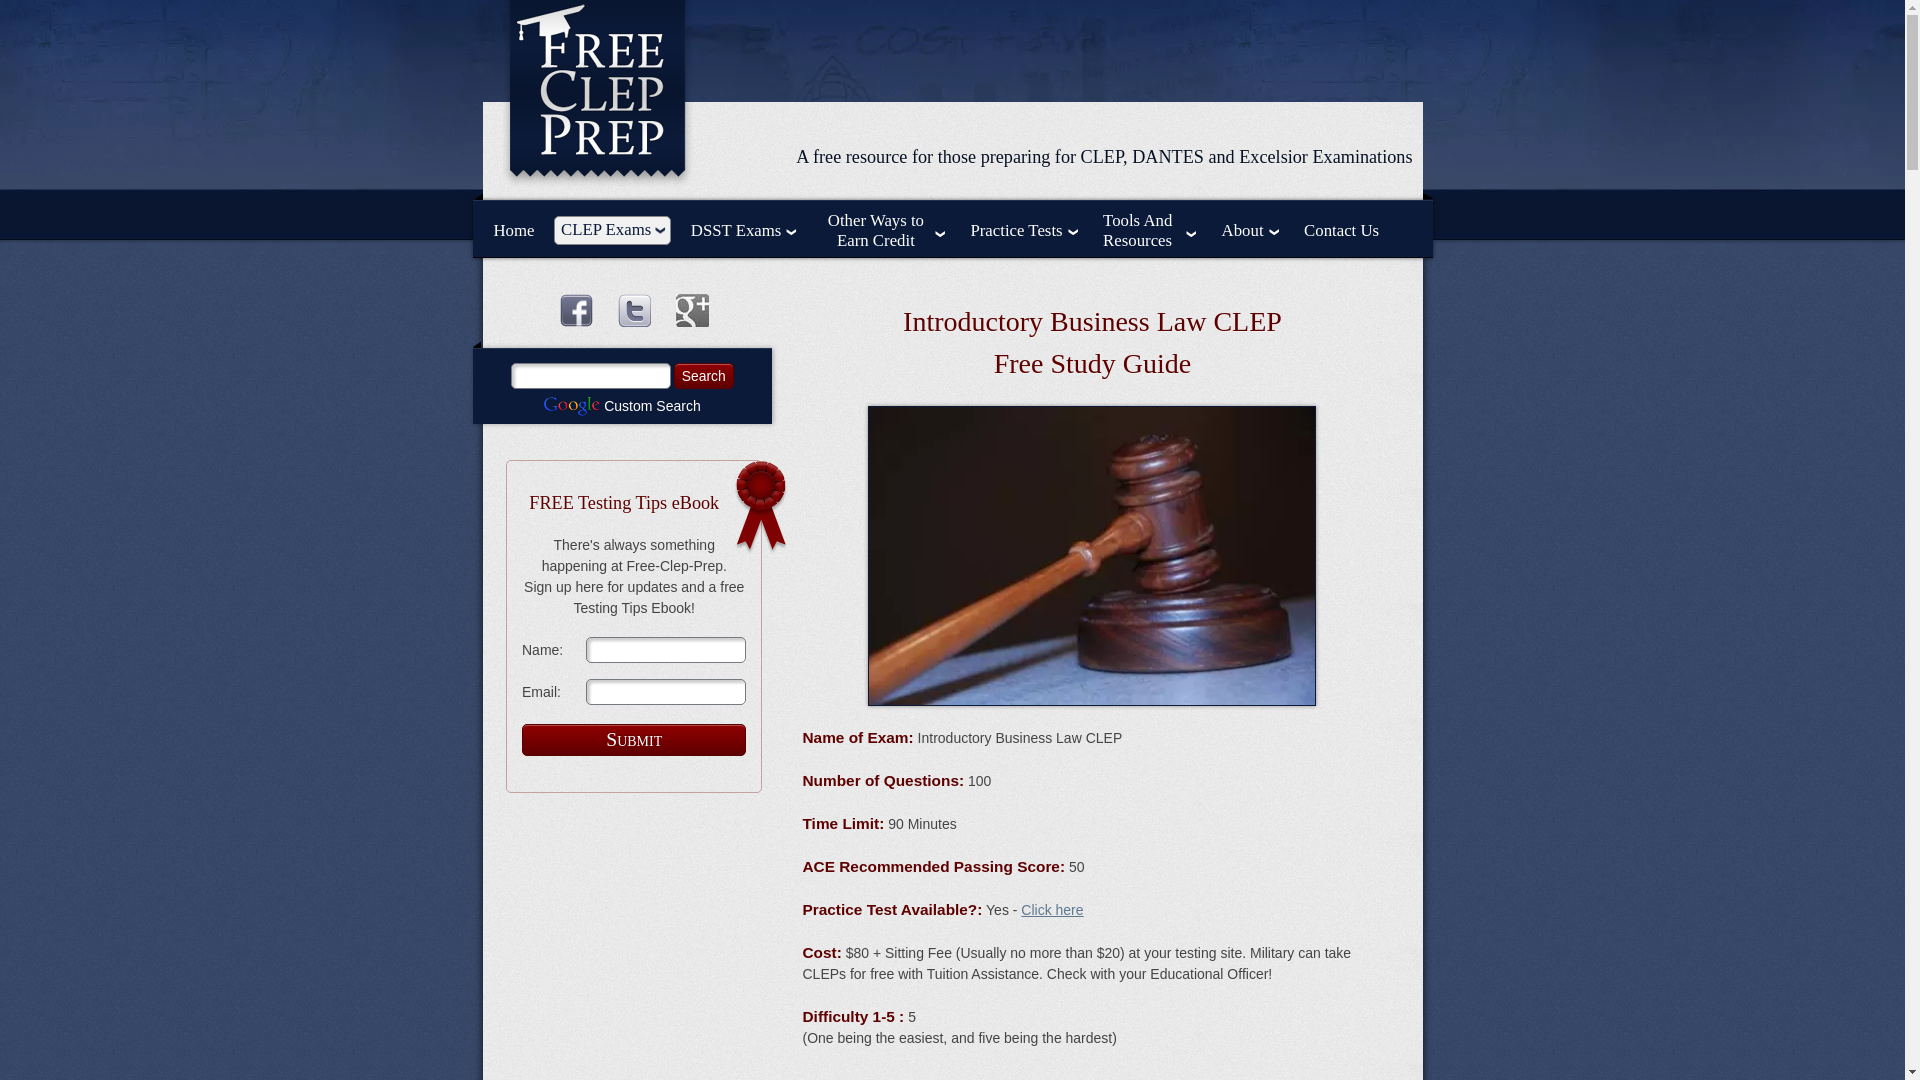  I want to click on CLEP Exams, so click(612, 230).